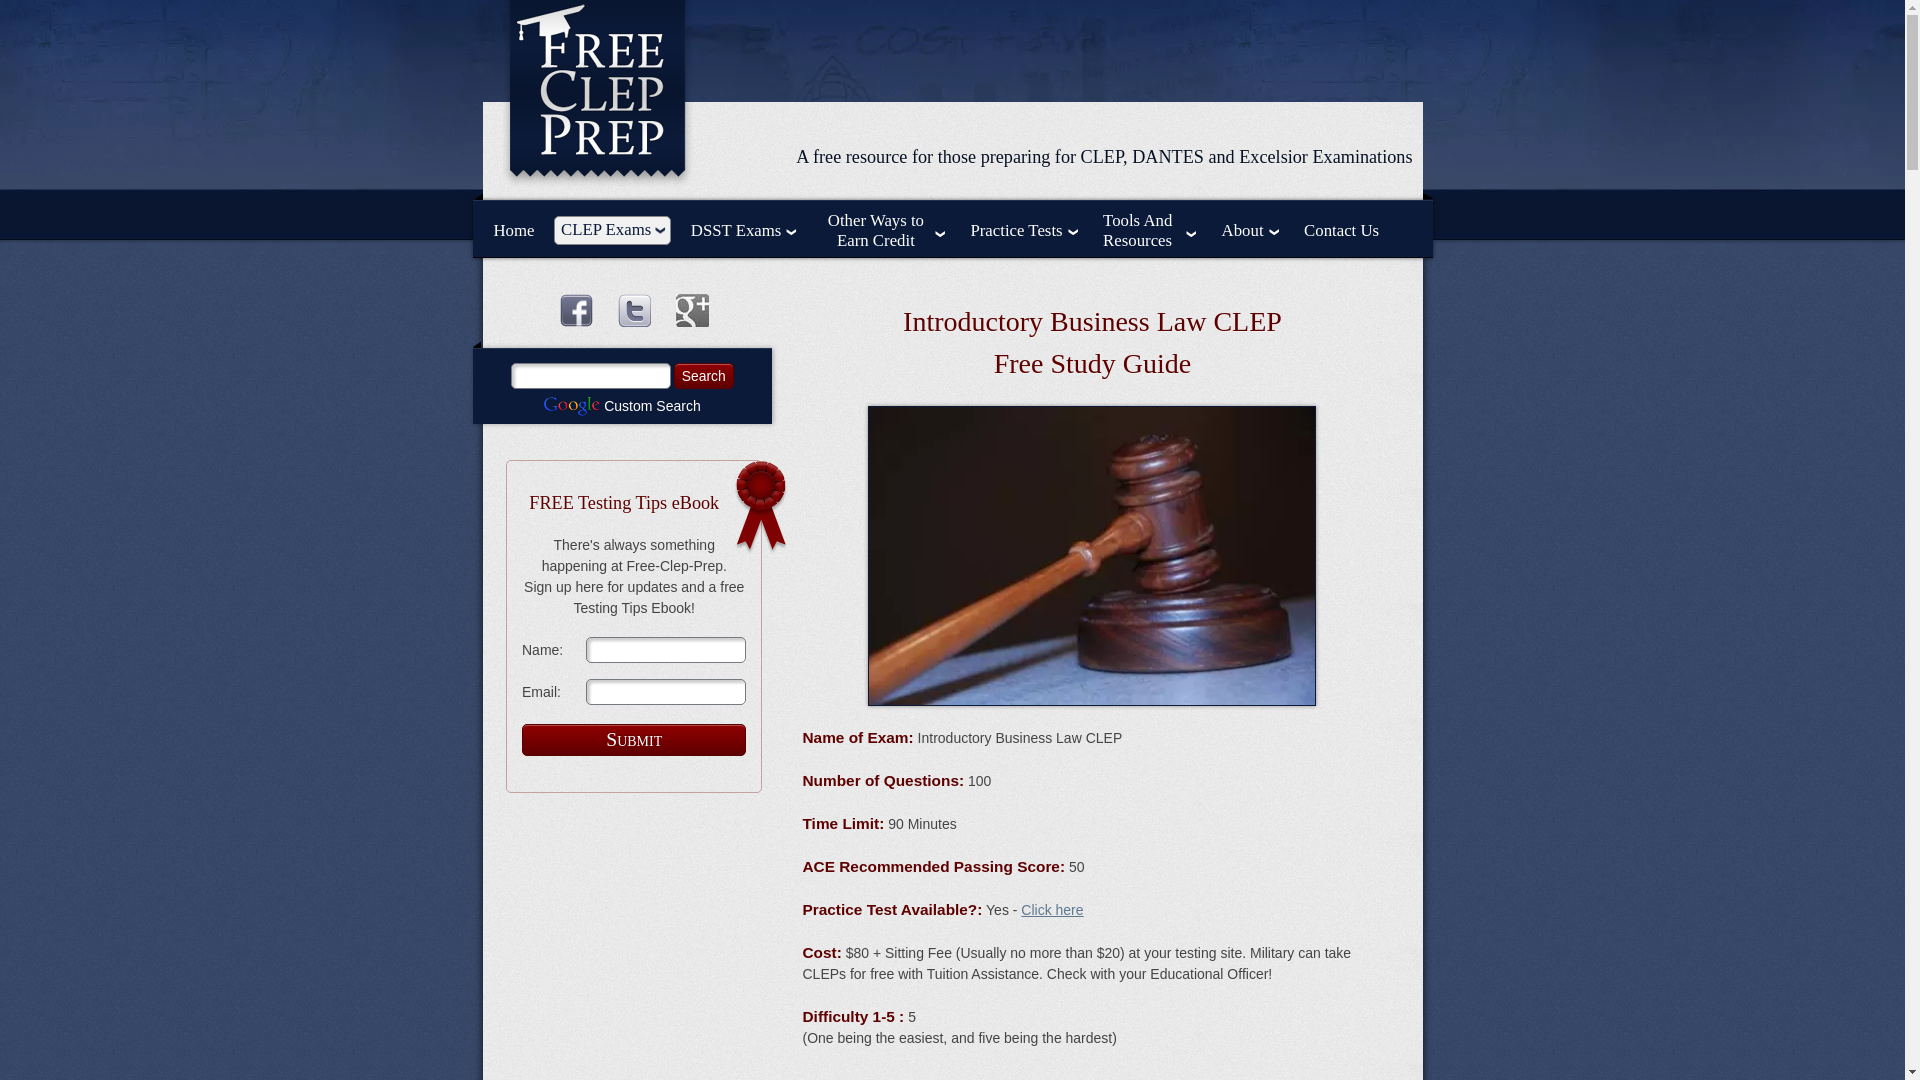  I want to click on CLEP Exams, so click(612, 230).